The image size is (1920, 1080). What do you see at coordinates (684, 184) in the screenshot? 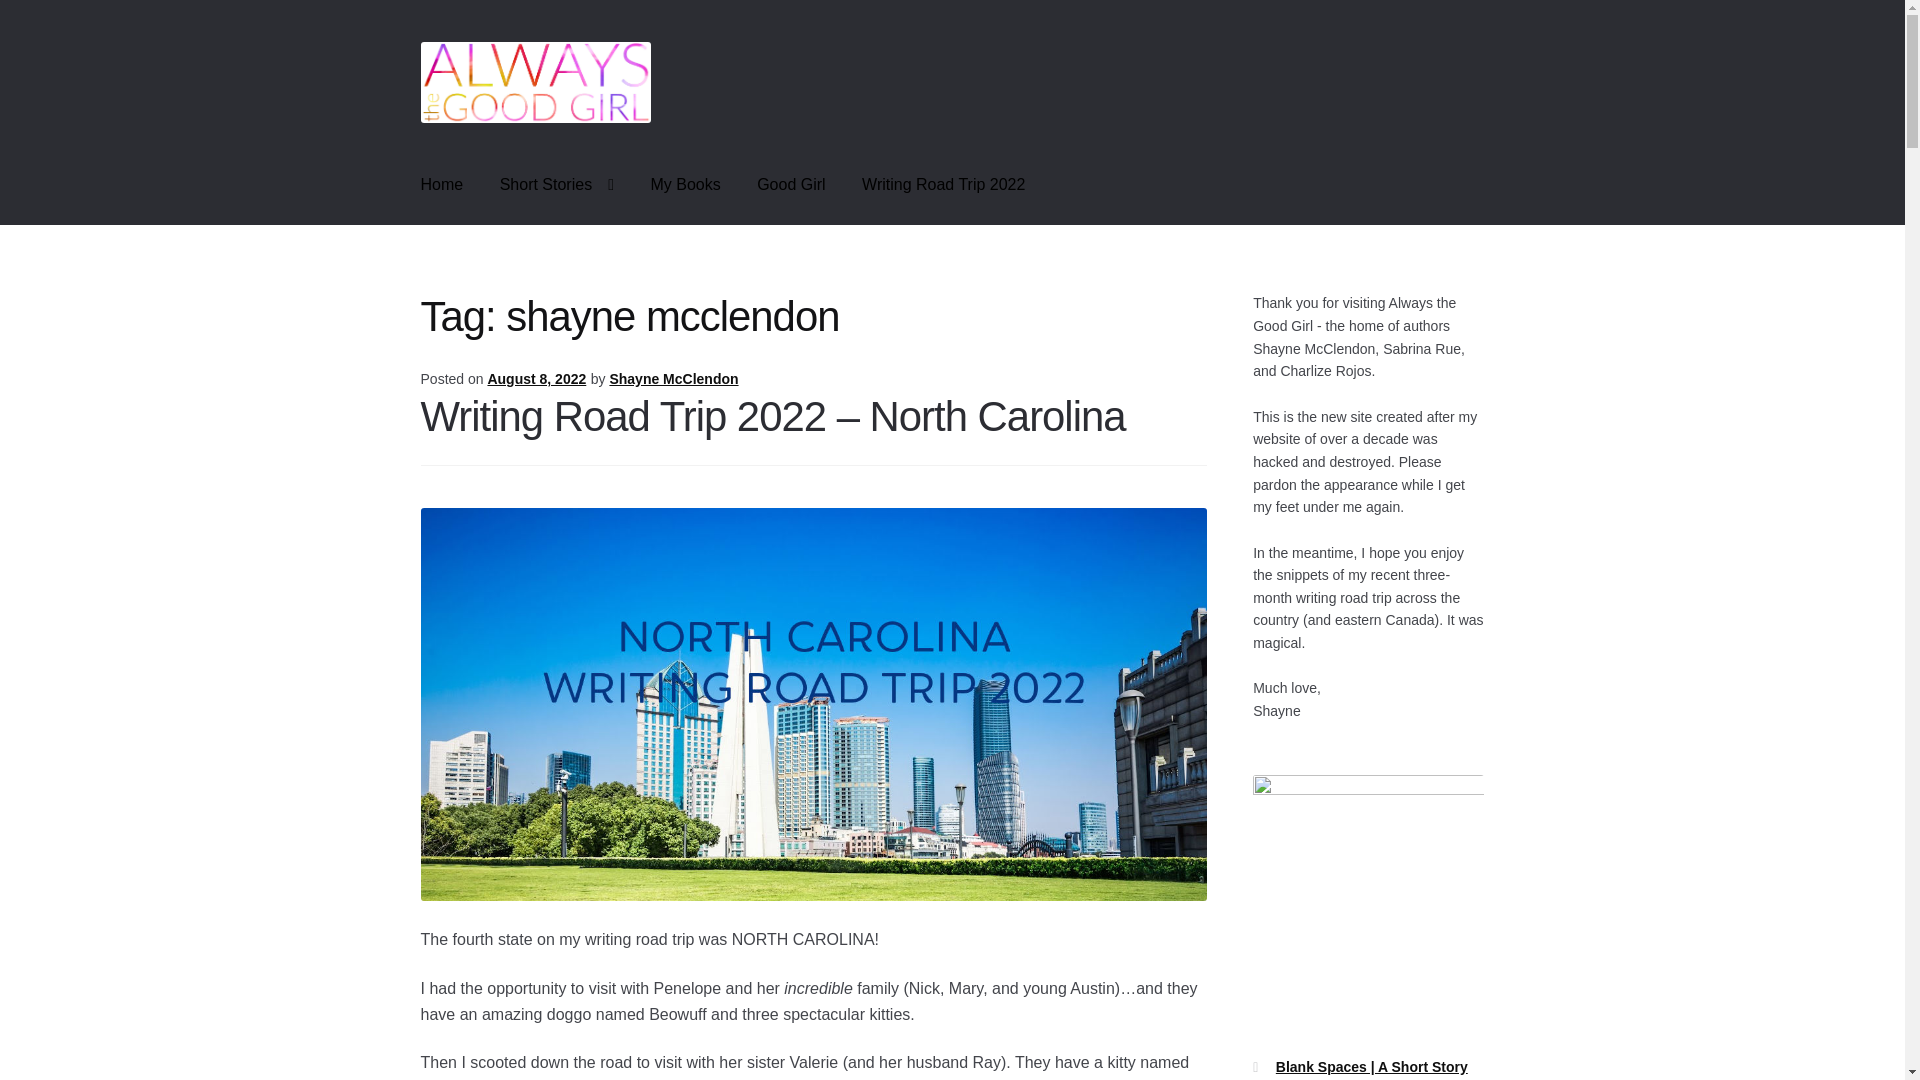
I see `My Books` at bounding box center [684, 184].